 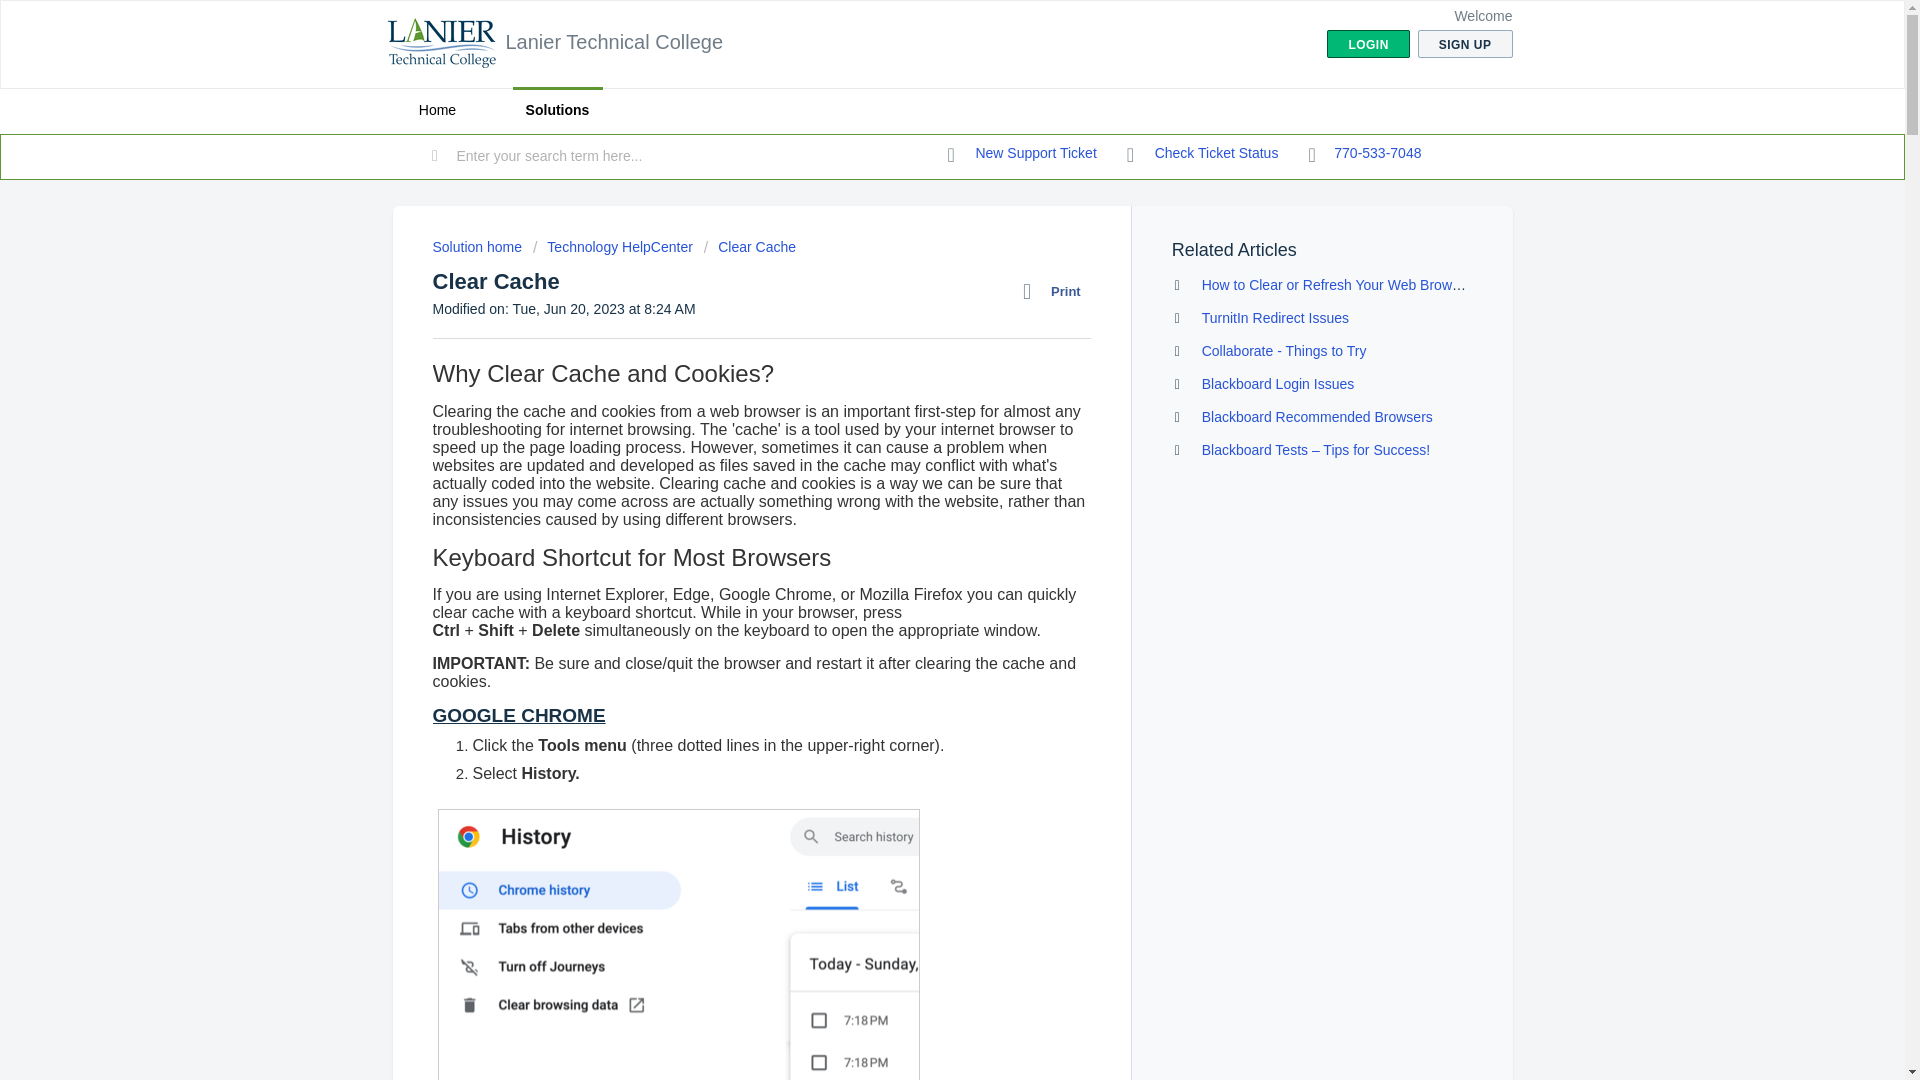 I want to click on 770-533-7048, so click(x=1364, y=154).